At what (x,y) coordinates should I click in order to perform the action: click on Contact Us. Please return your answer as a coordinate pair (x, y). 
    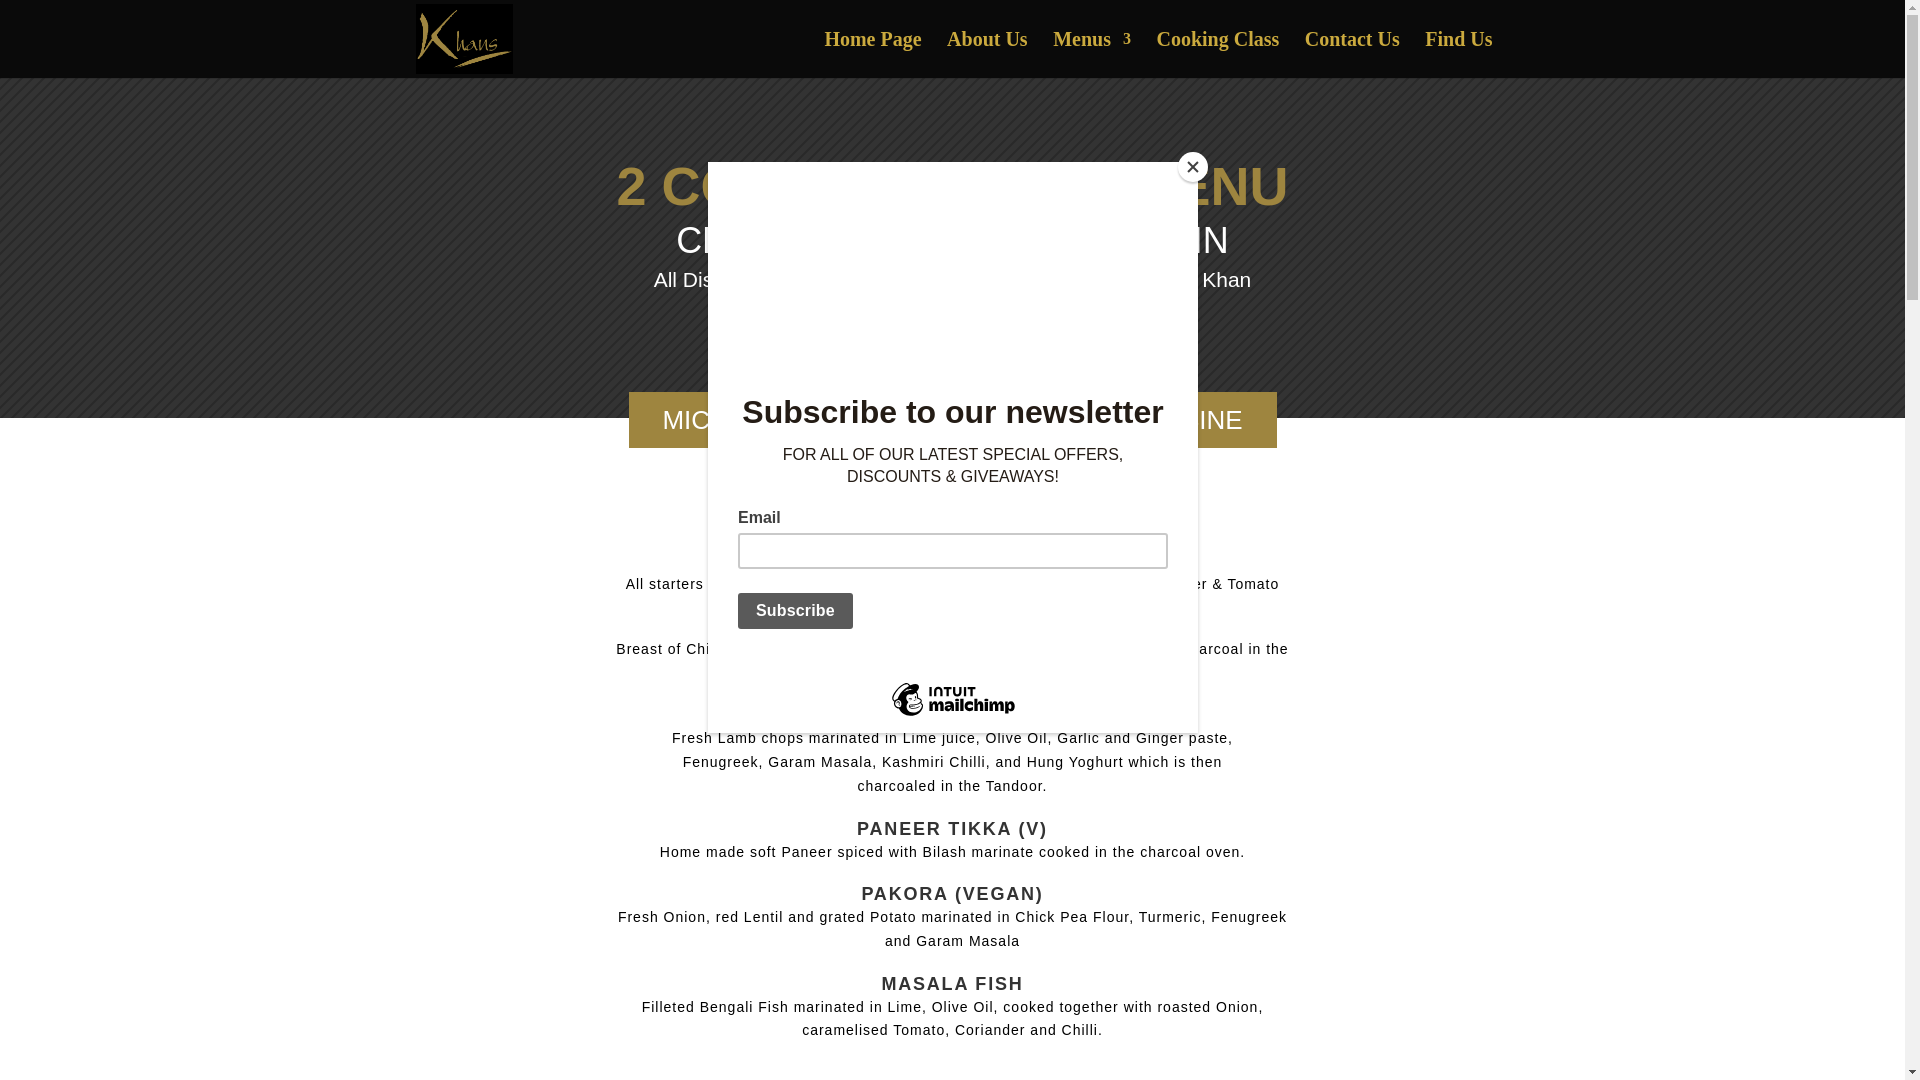
    Looking at the image, I should click on (1352, 54).